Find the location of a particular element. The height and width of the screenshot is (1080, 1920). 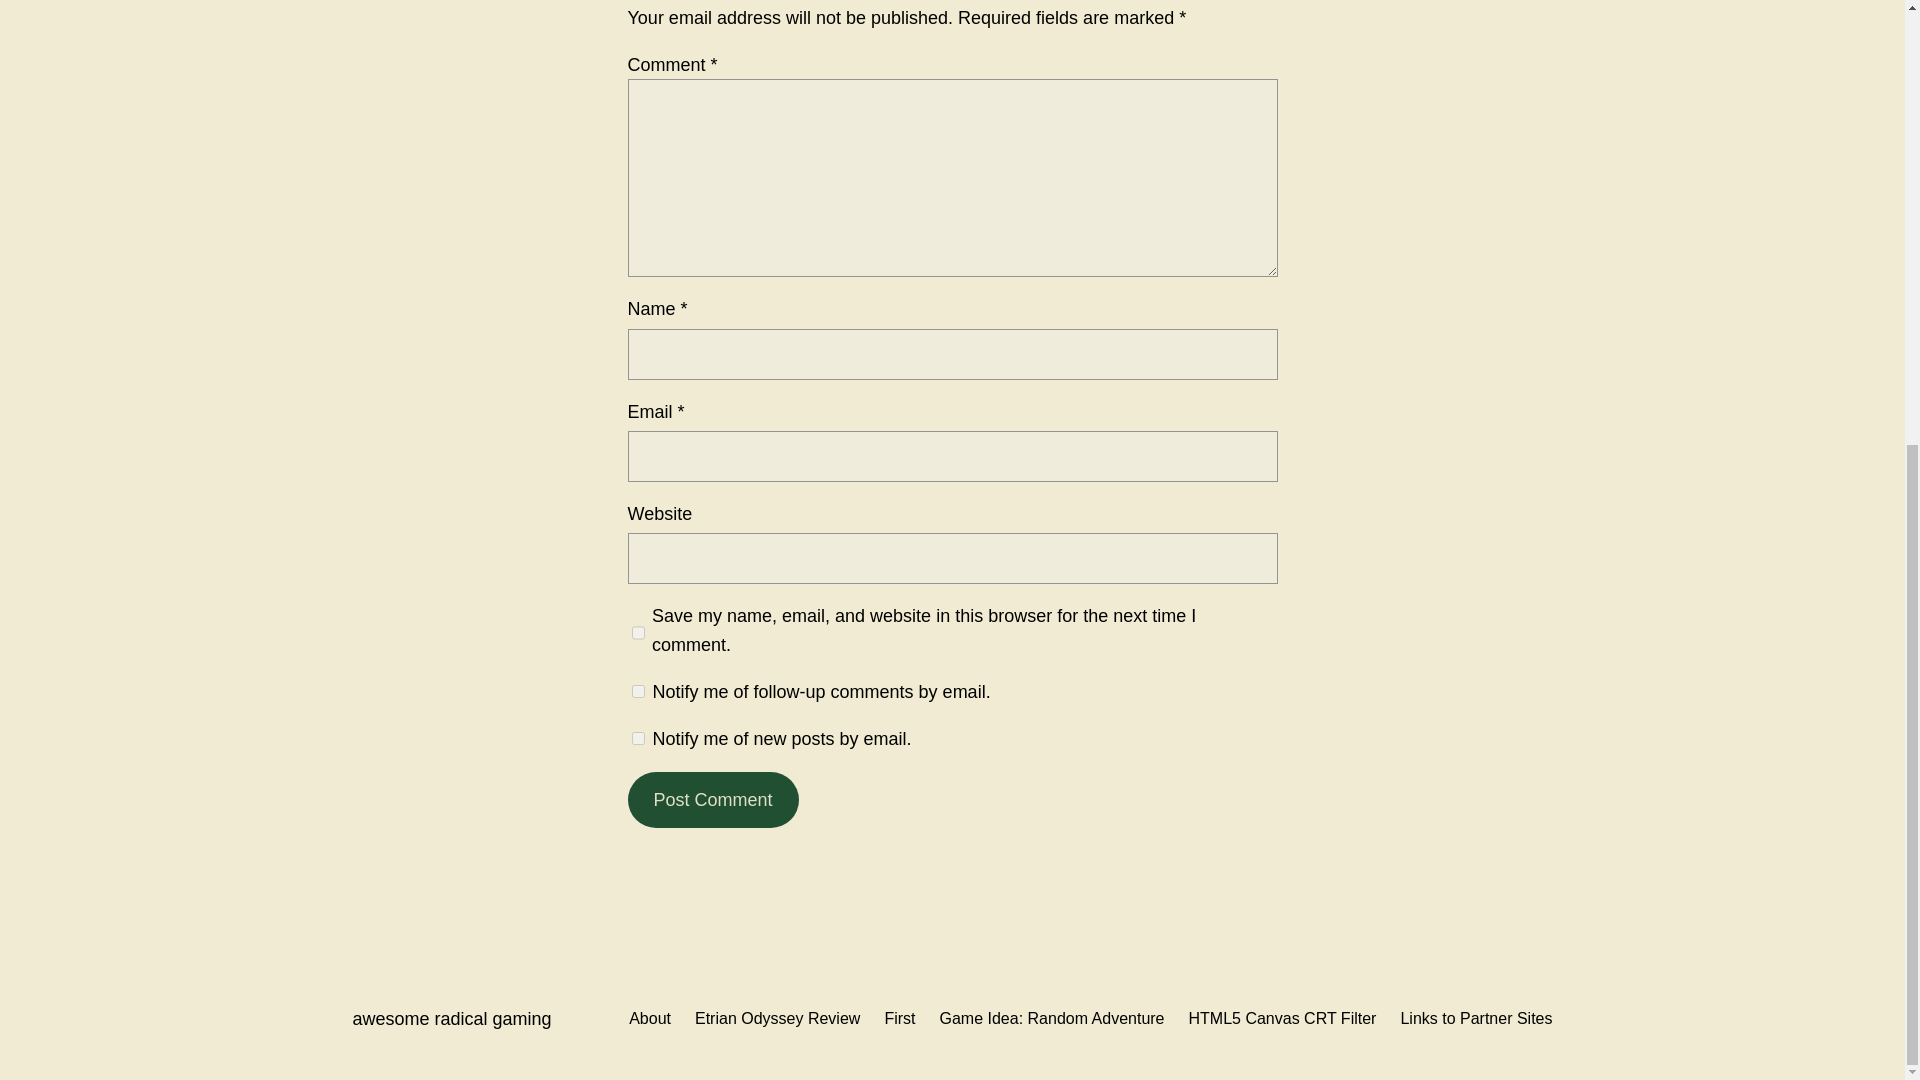

subscribe is located at coordinates (638, 690).